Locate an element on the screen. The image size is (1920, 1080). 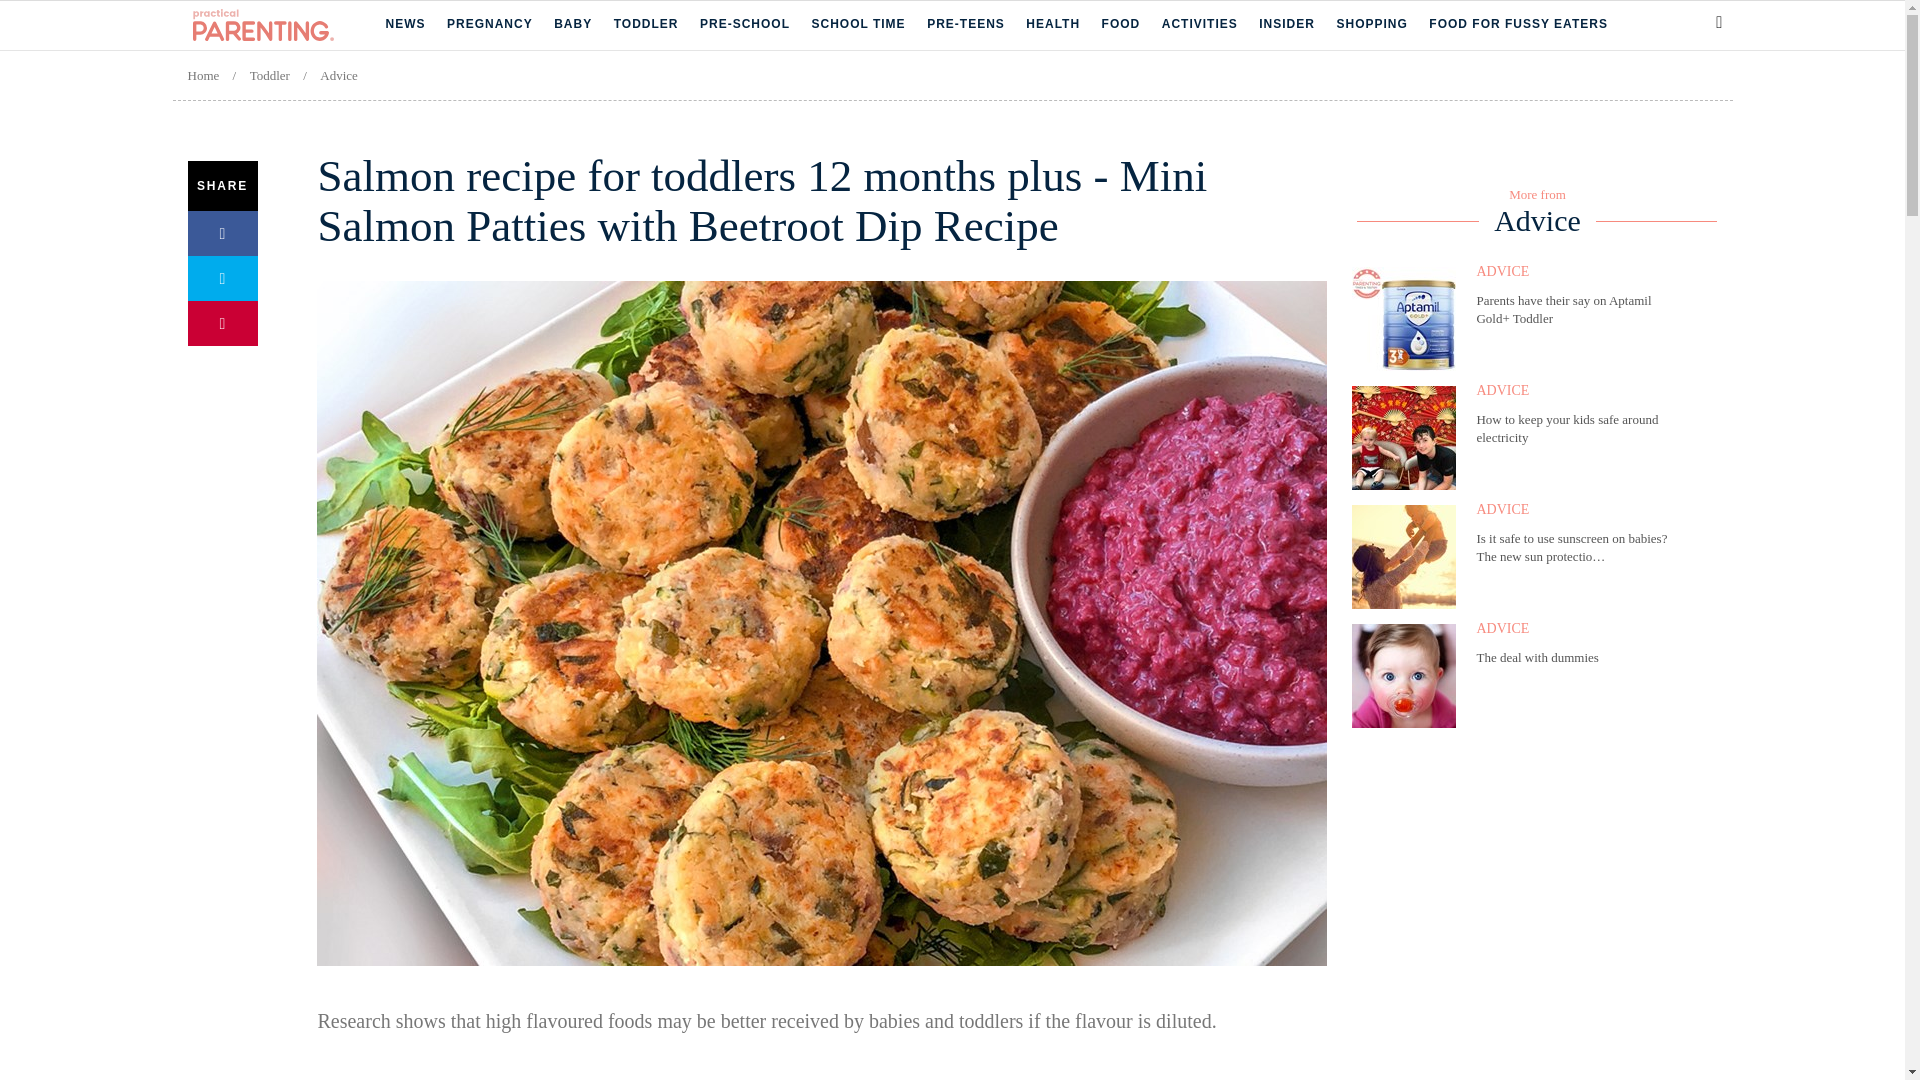
BABY is located at coordinates (572, 24).